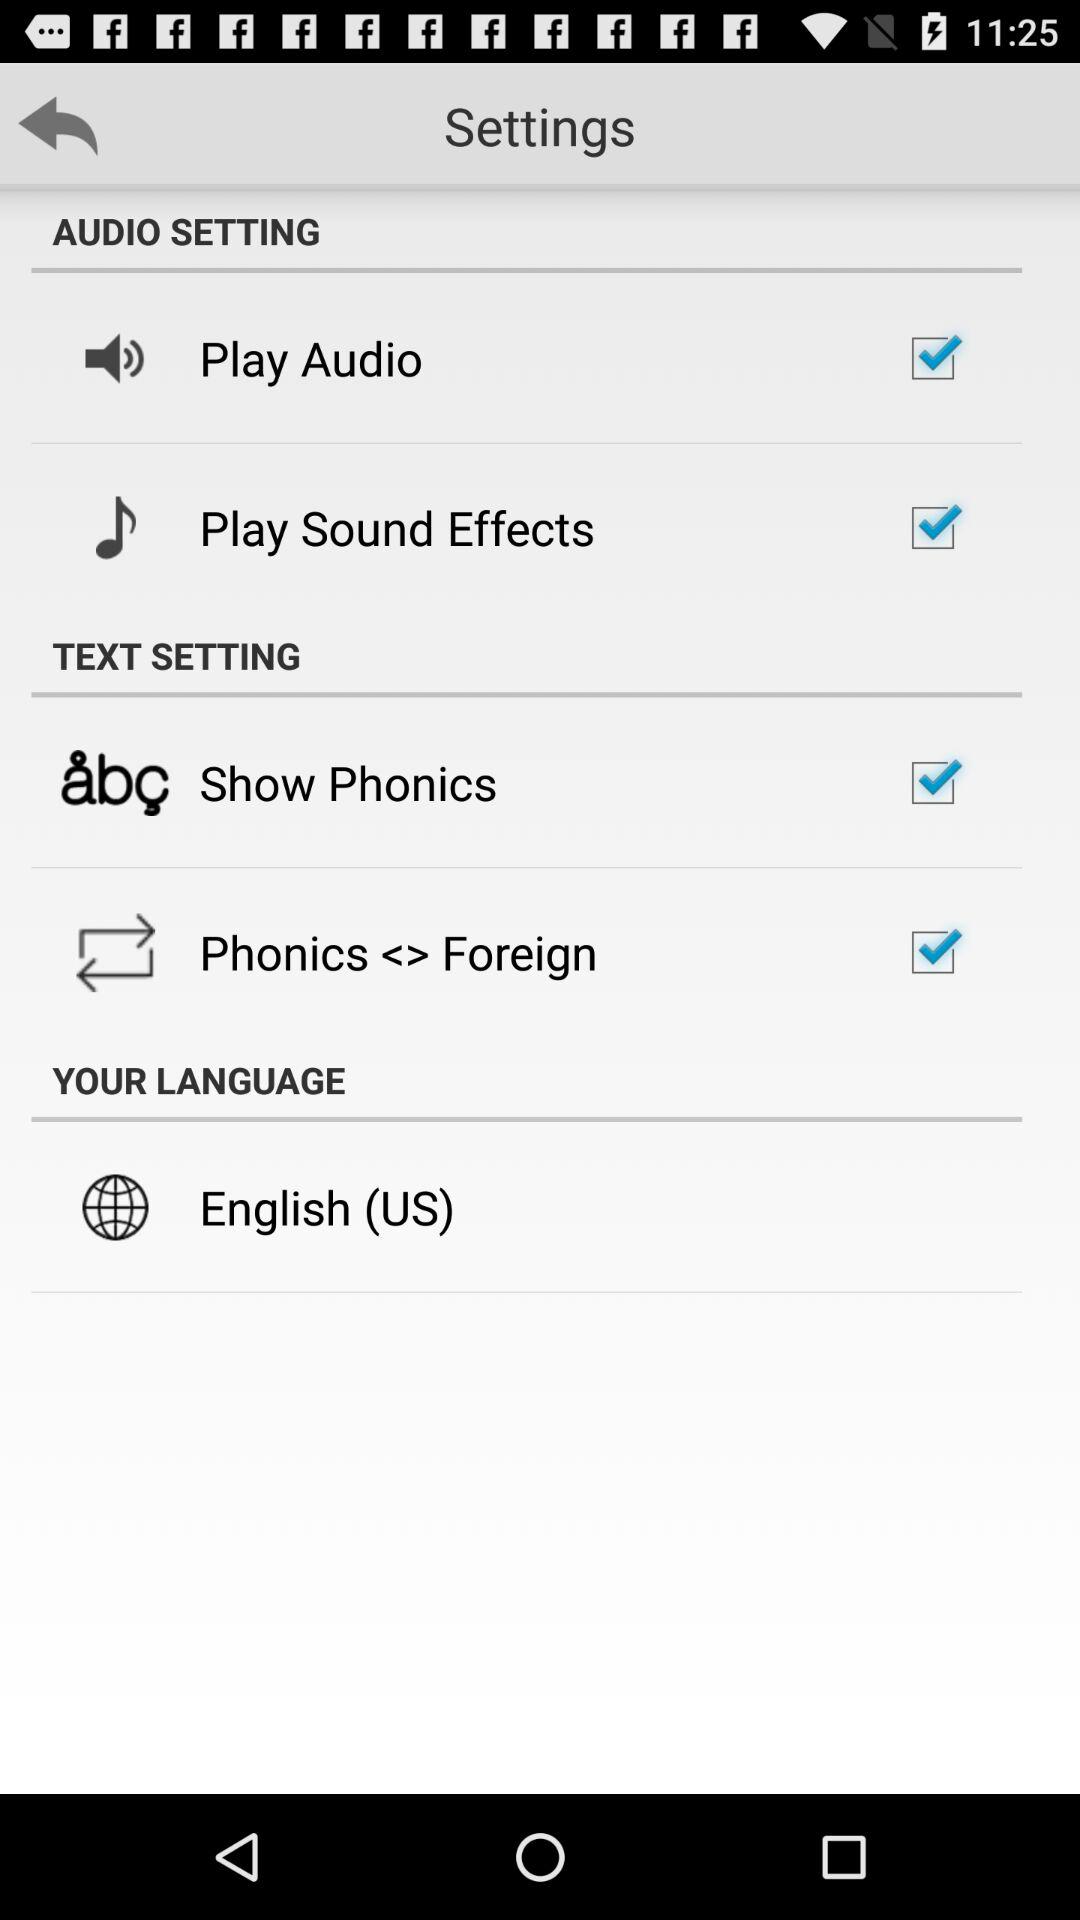  I want to click on select app above text setting app, so click(396, 527).